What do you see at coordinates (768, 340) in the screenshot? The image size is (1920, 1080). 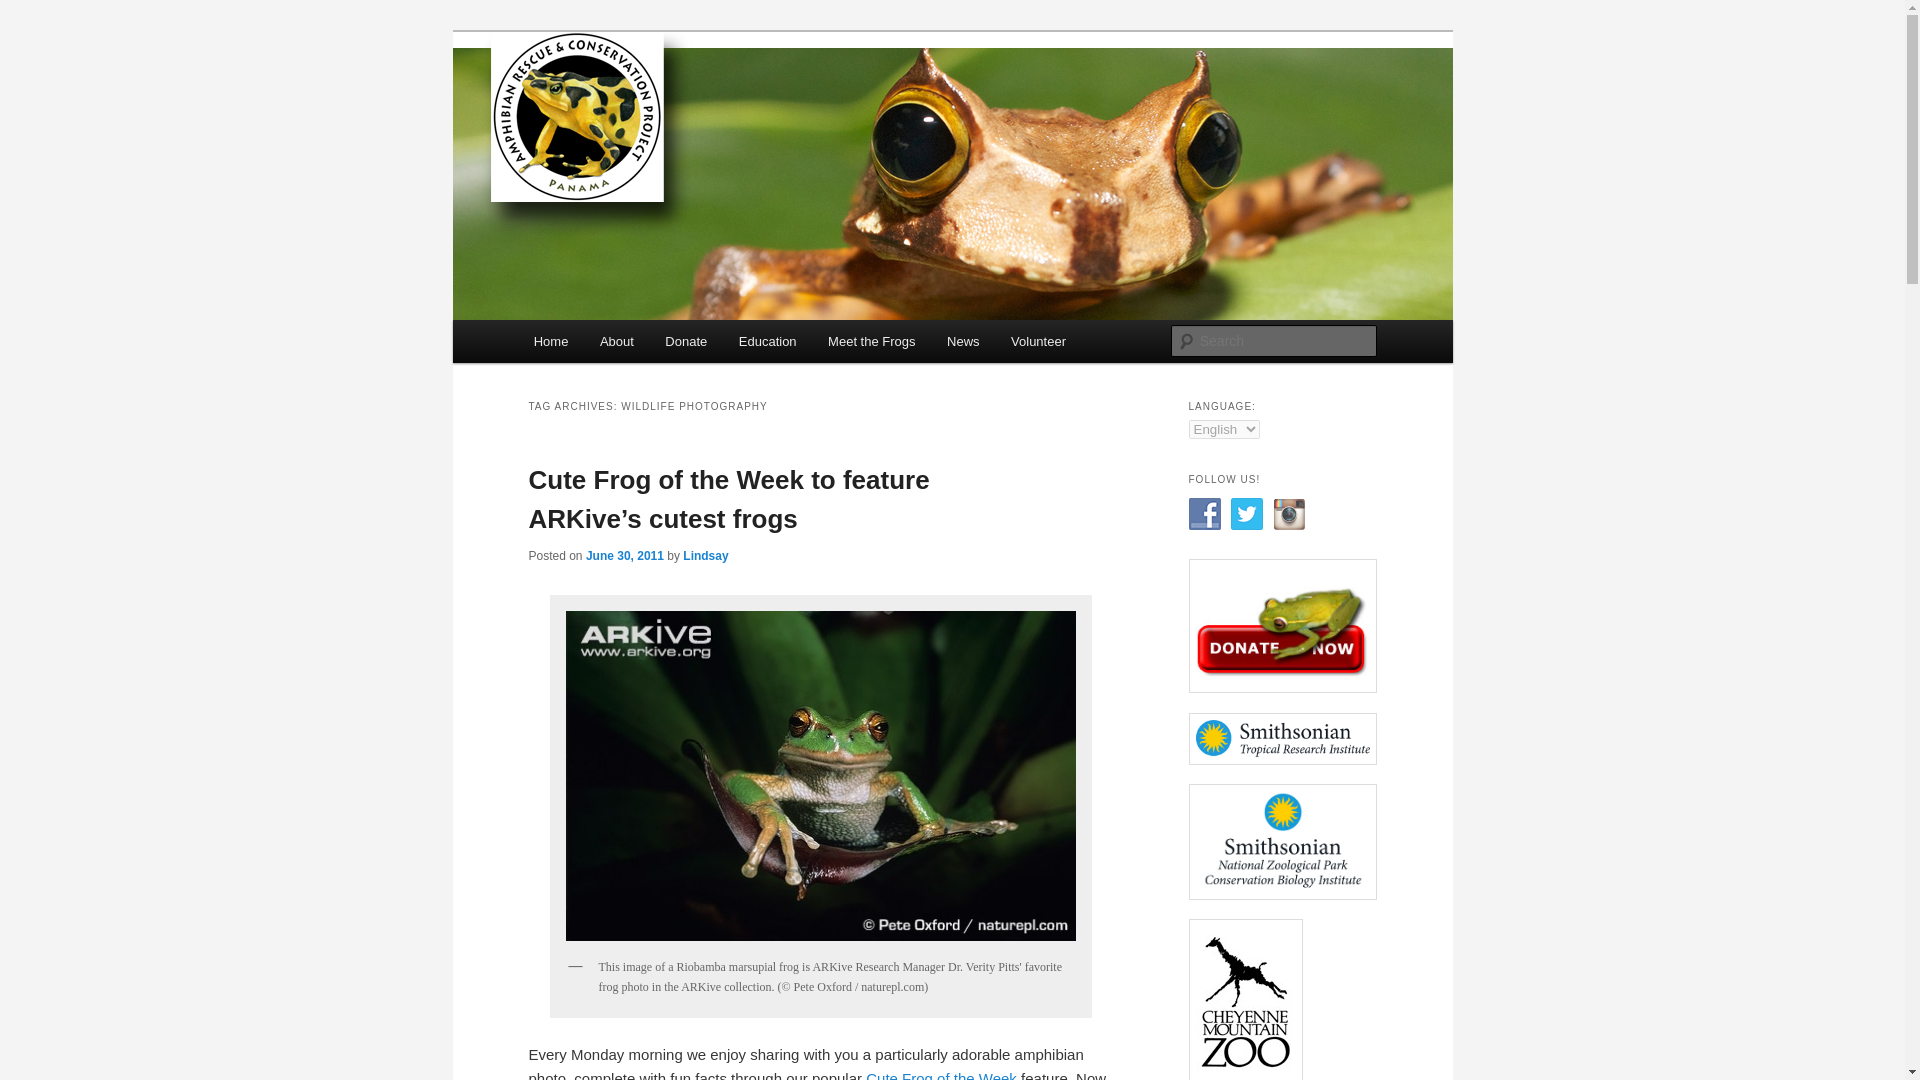 I see `Education` at bounding box center [768, 340].